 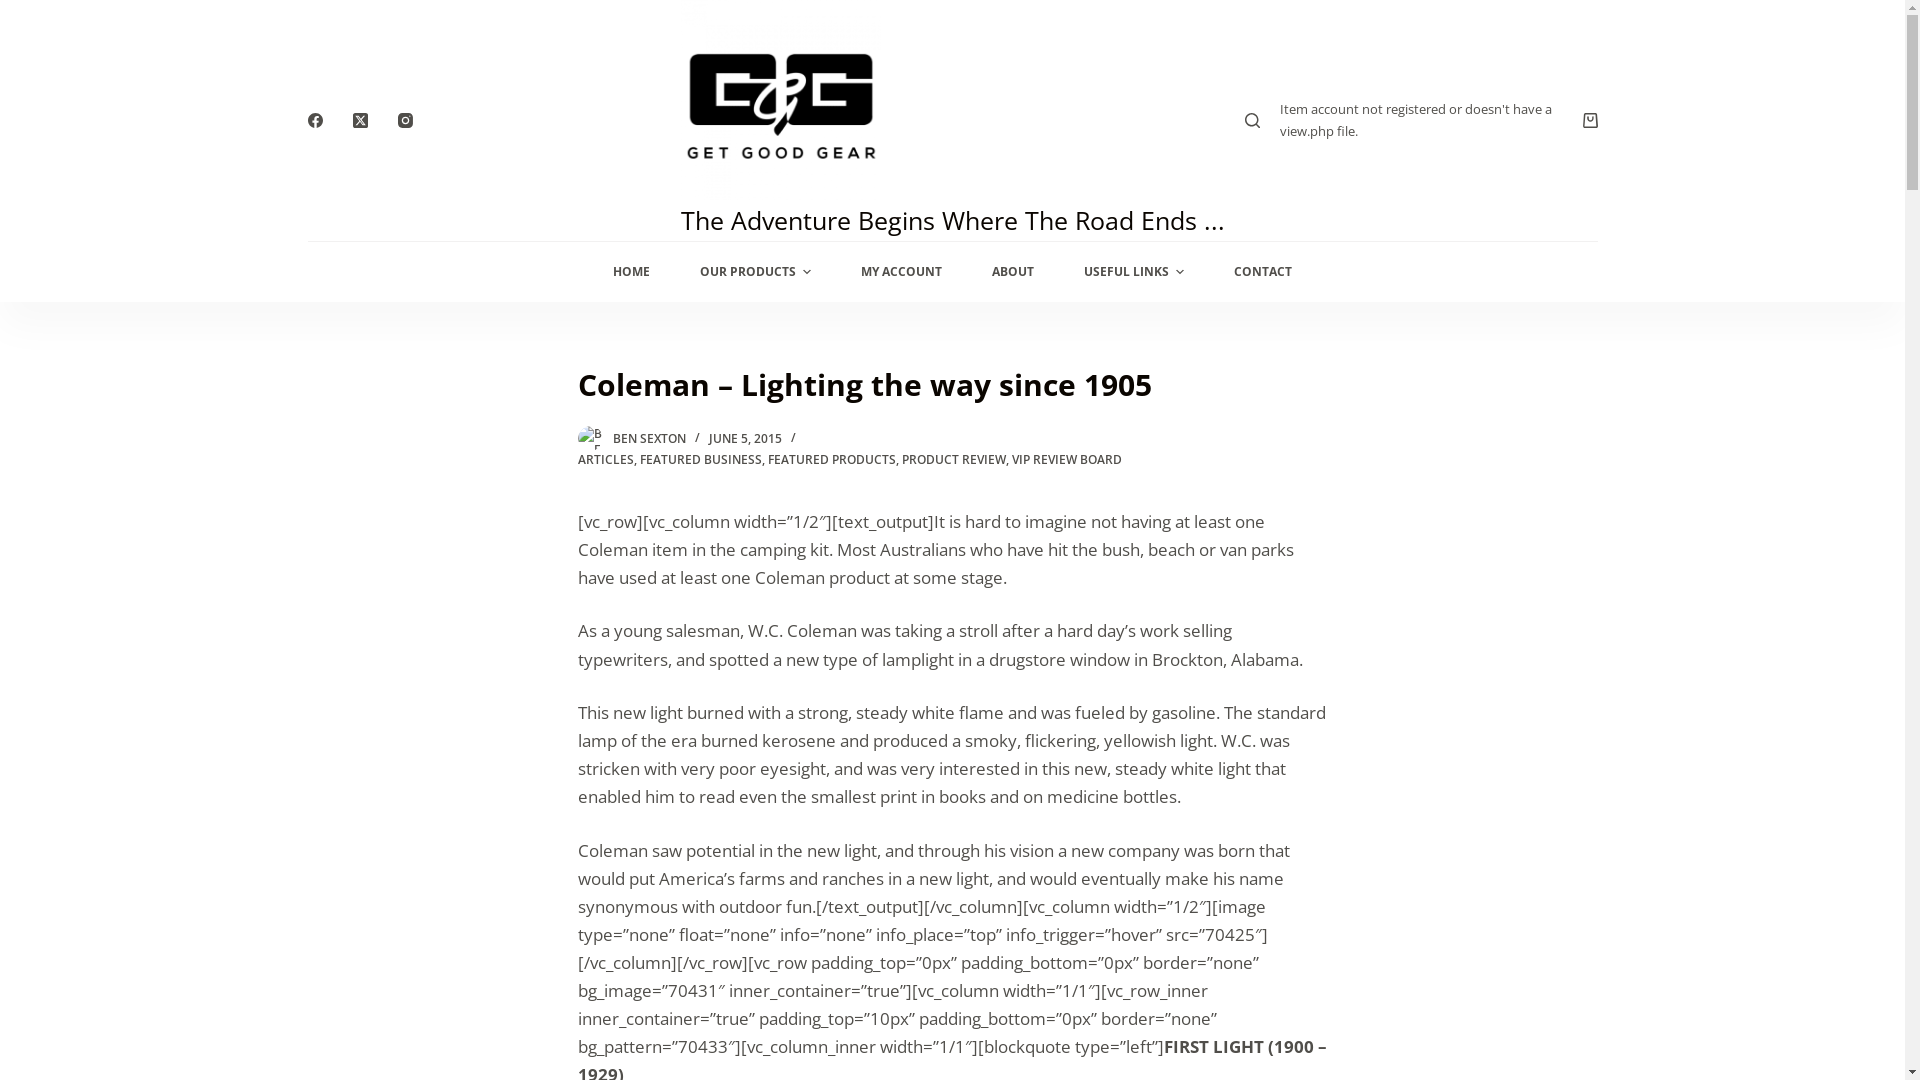 What do you see at coordinates (651, 1044) in the screenshot?
I see `Creative Themes` at bounding box center [651, 1044].